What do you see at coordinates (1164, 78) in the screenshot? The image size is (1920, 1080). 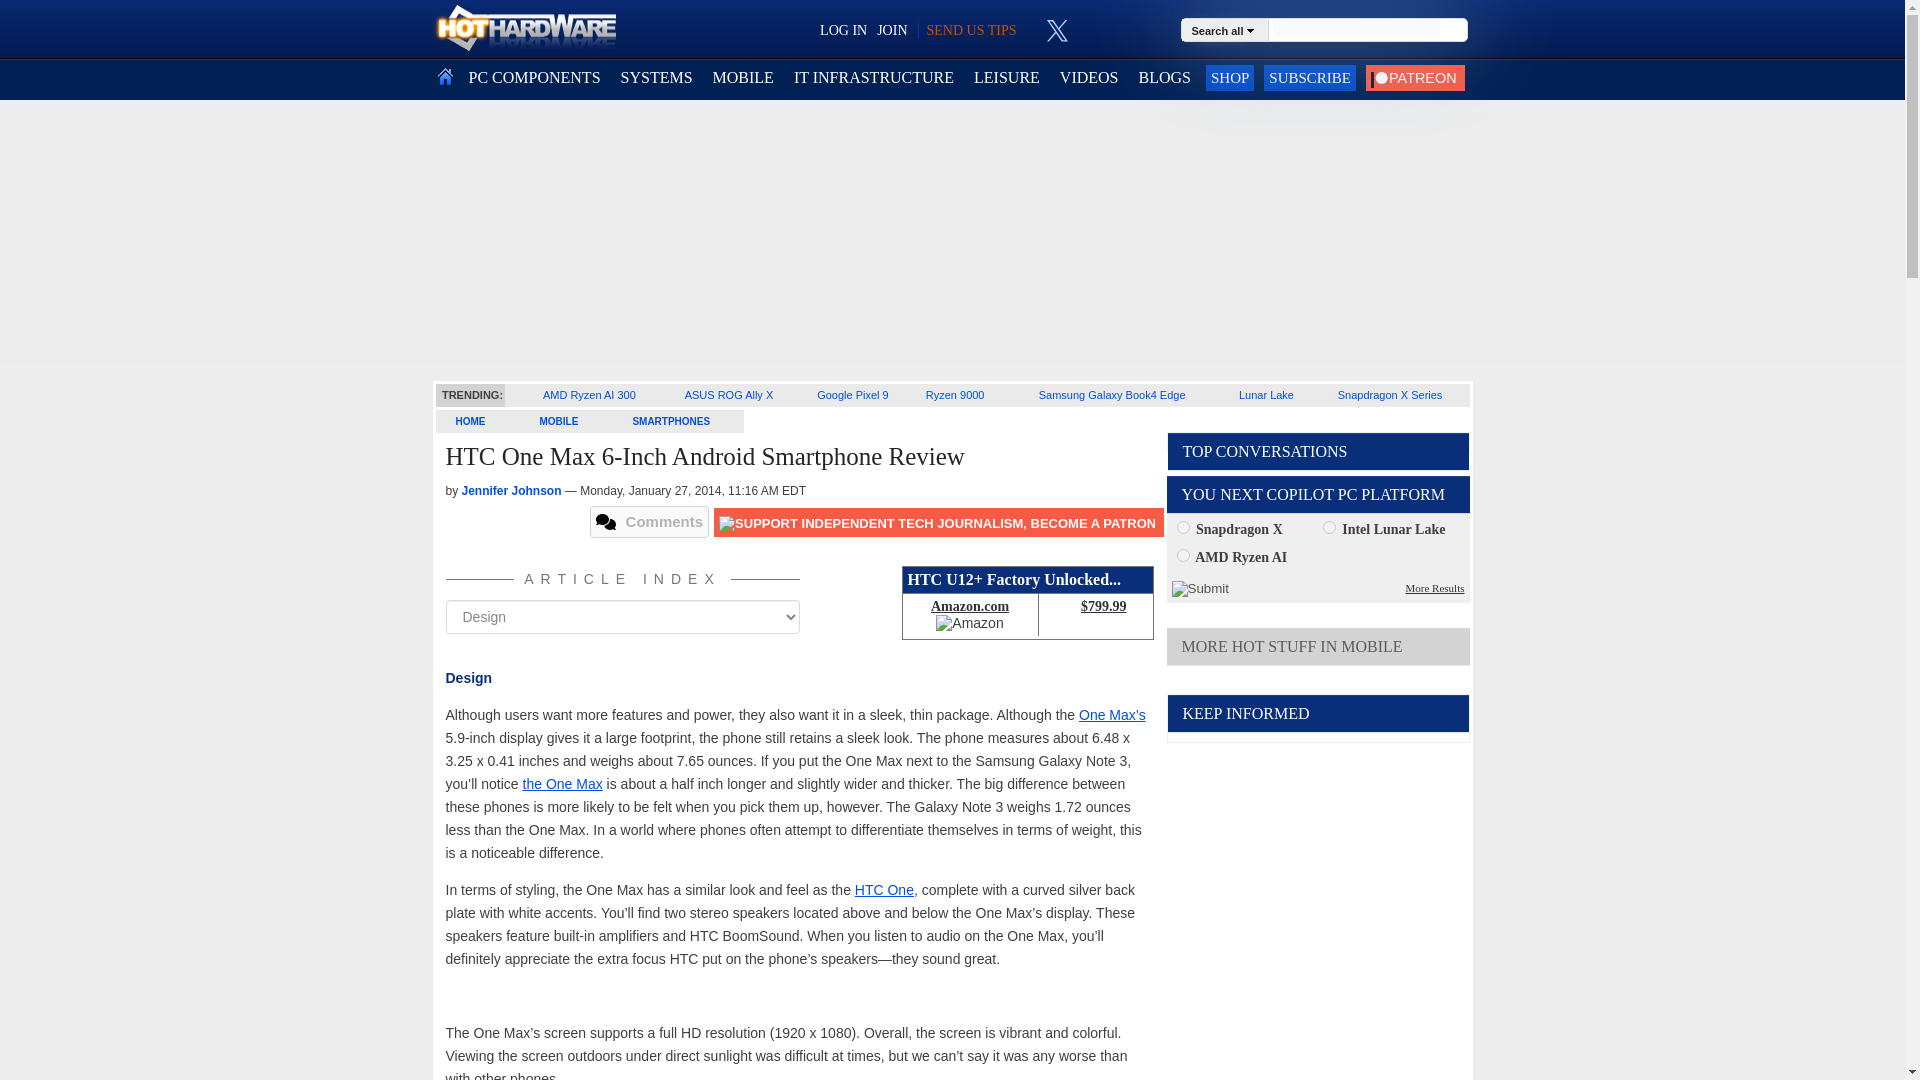 I see `Blogs` at bounding box center [1164, 78].